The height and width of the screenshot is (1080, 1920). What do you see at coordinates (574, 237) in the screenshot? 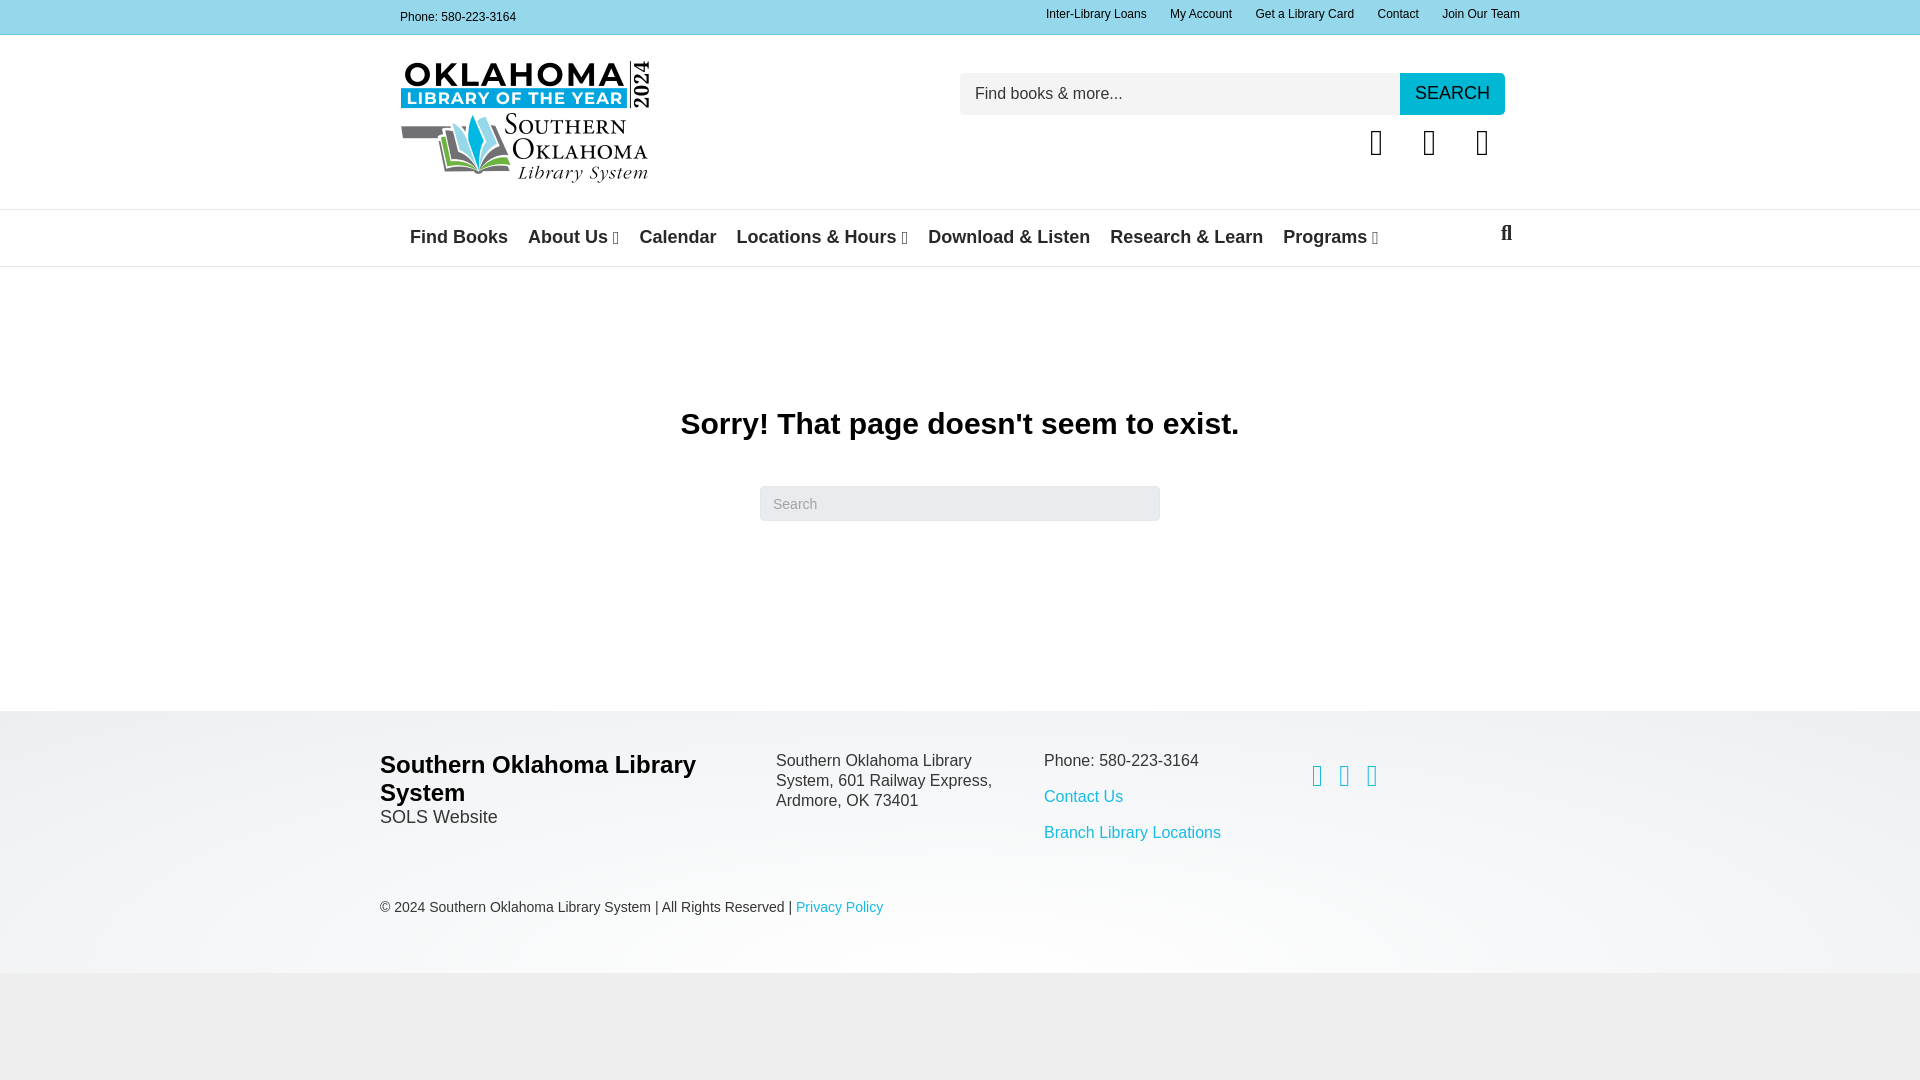
I see `About Us` at bounding box center [574, 237].